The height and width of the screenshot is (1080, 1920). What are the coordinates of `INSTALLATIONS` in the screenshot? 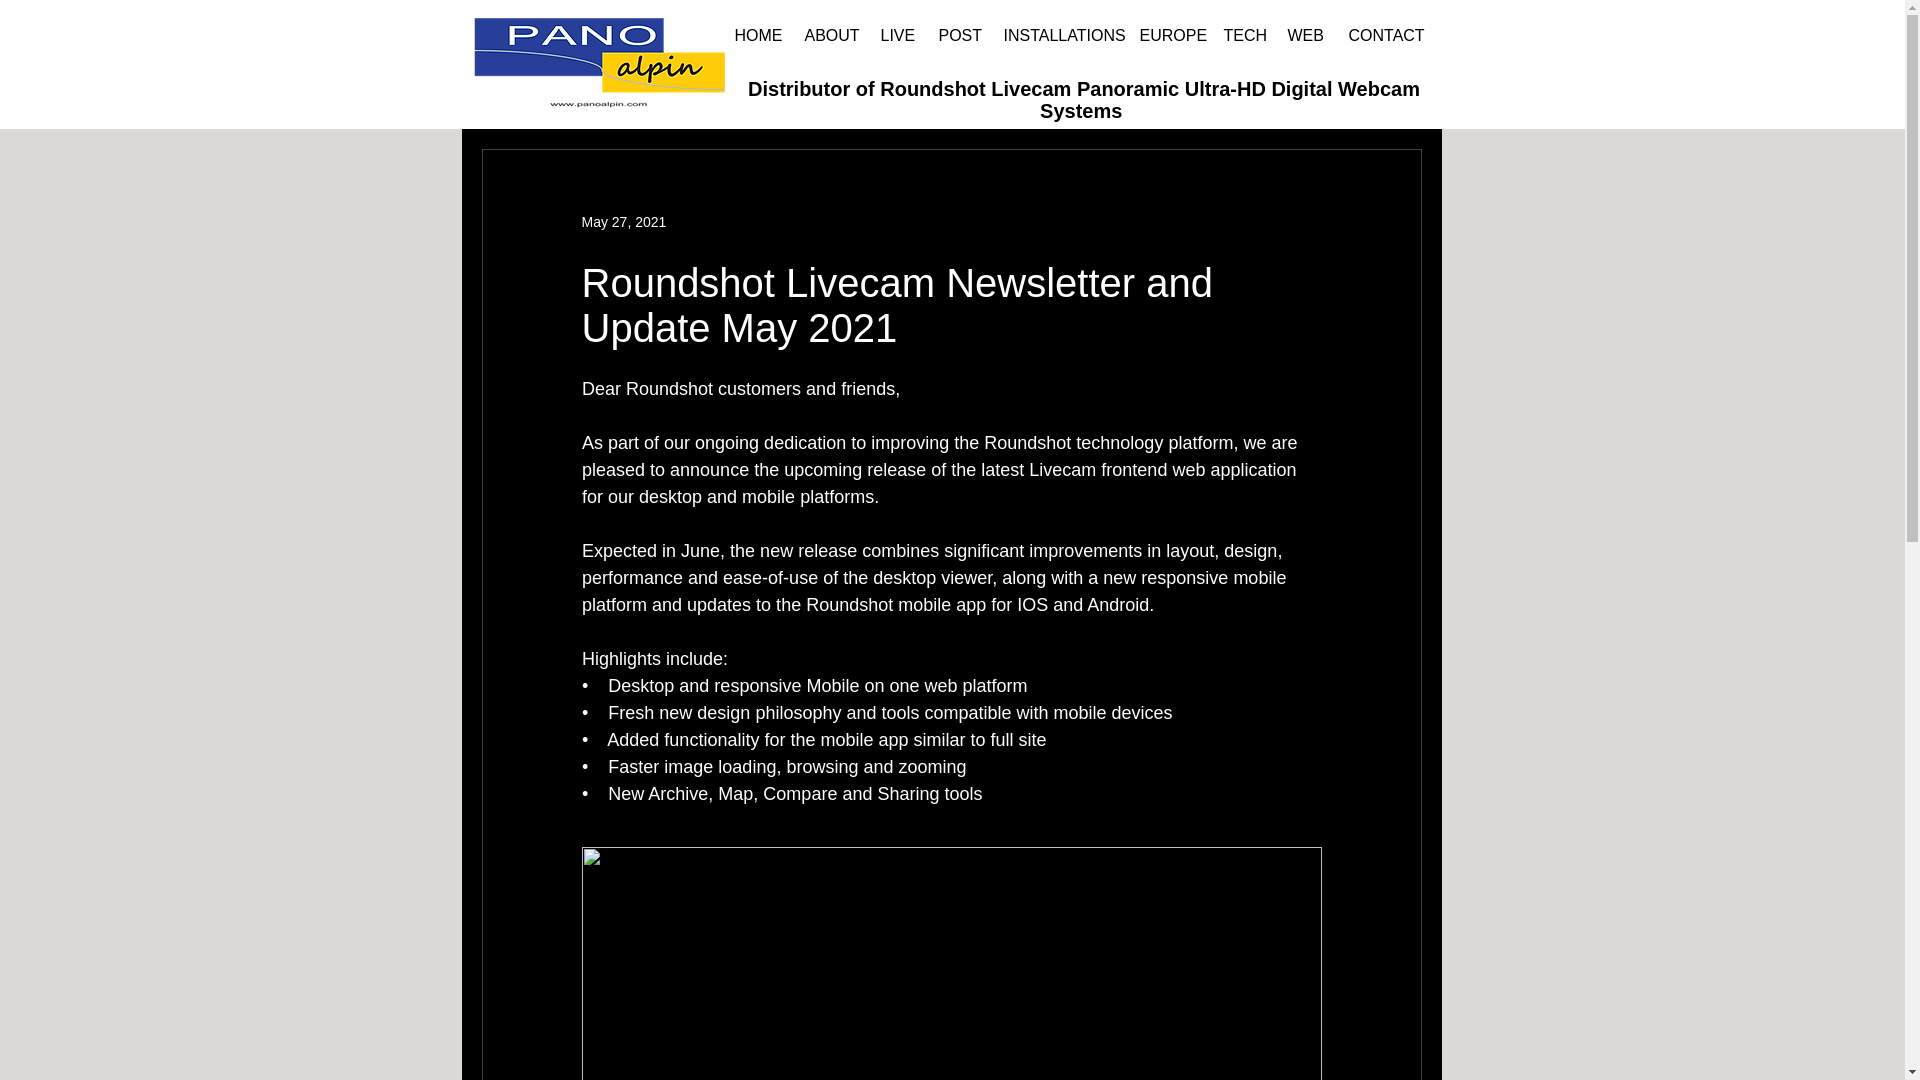 It's located at (1056, 36).